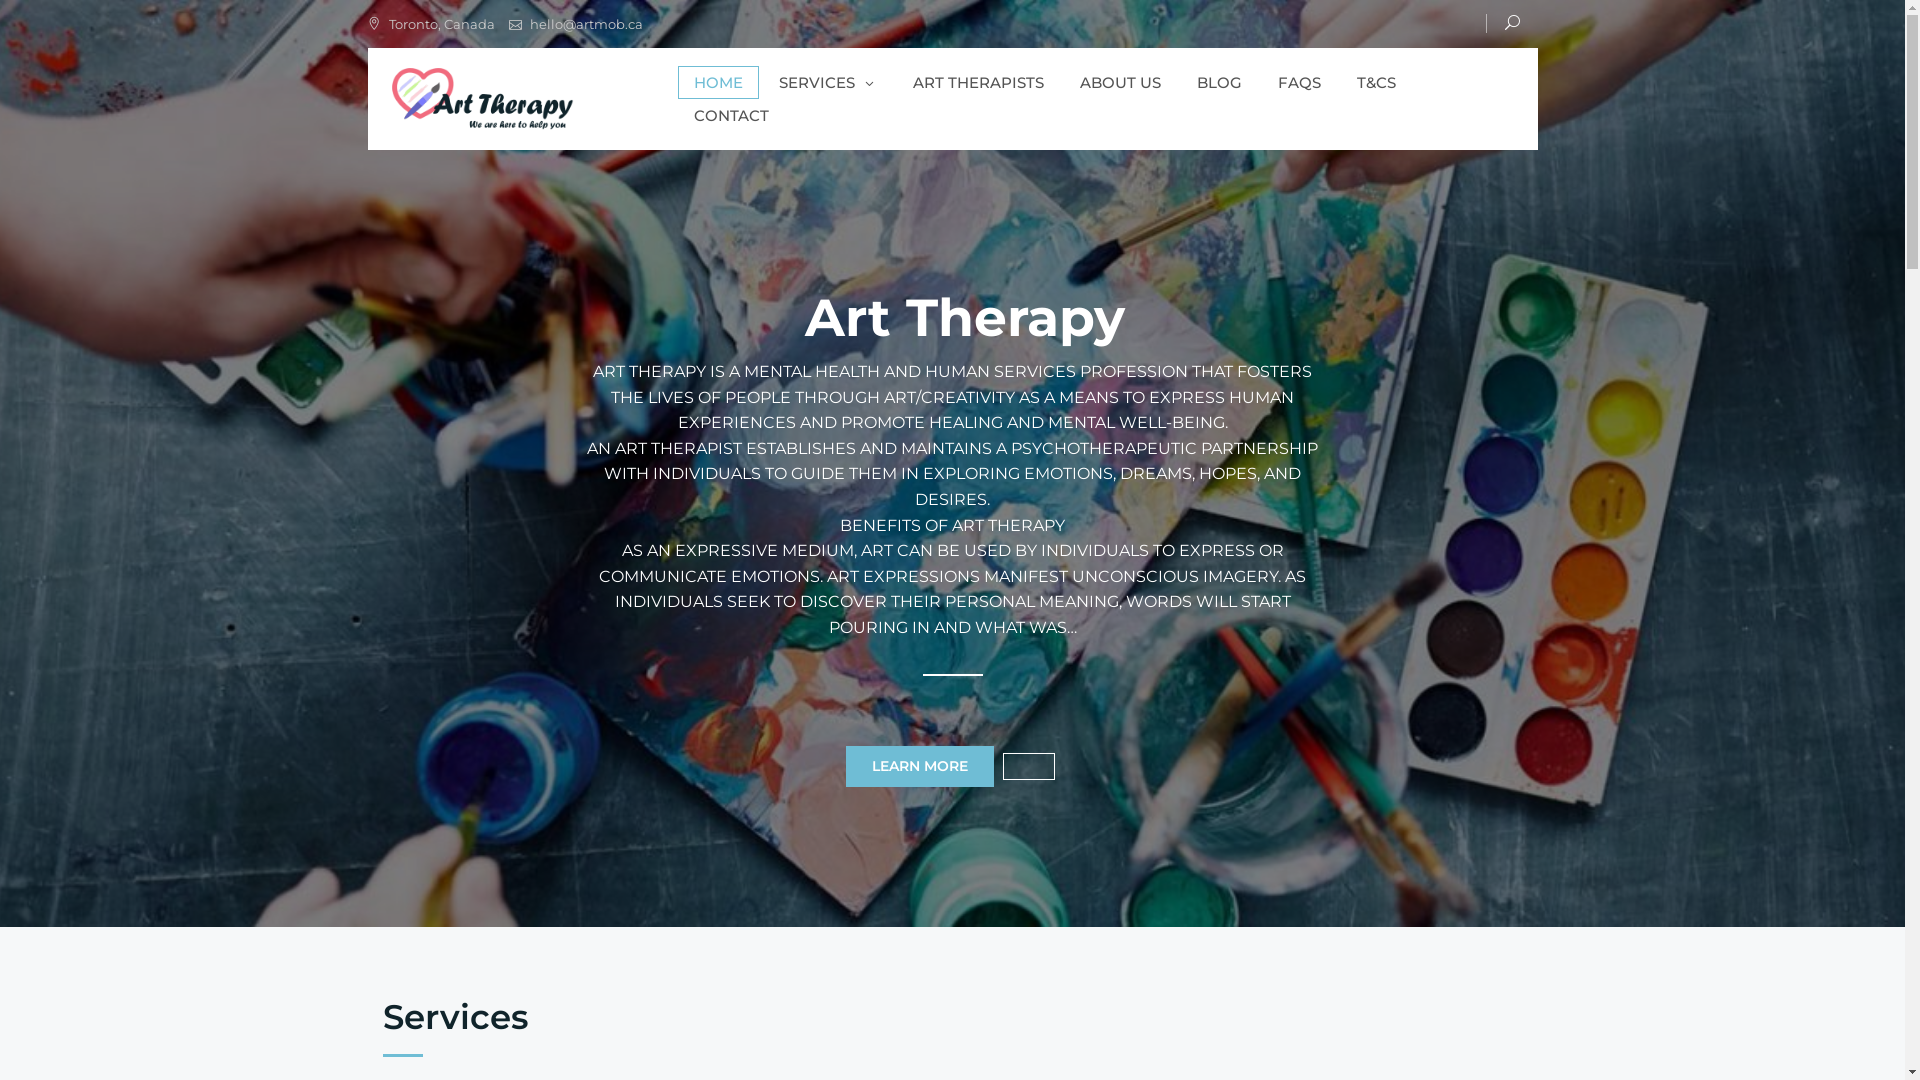  What do you see at coordinates (1300, 82) in the screenshot?
I see `FAQS` at bounding box center [1300, 82].